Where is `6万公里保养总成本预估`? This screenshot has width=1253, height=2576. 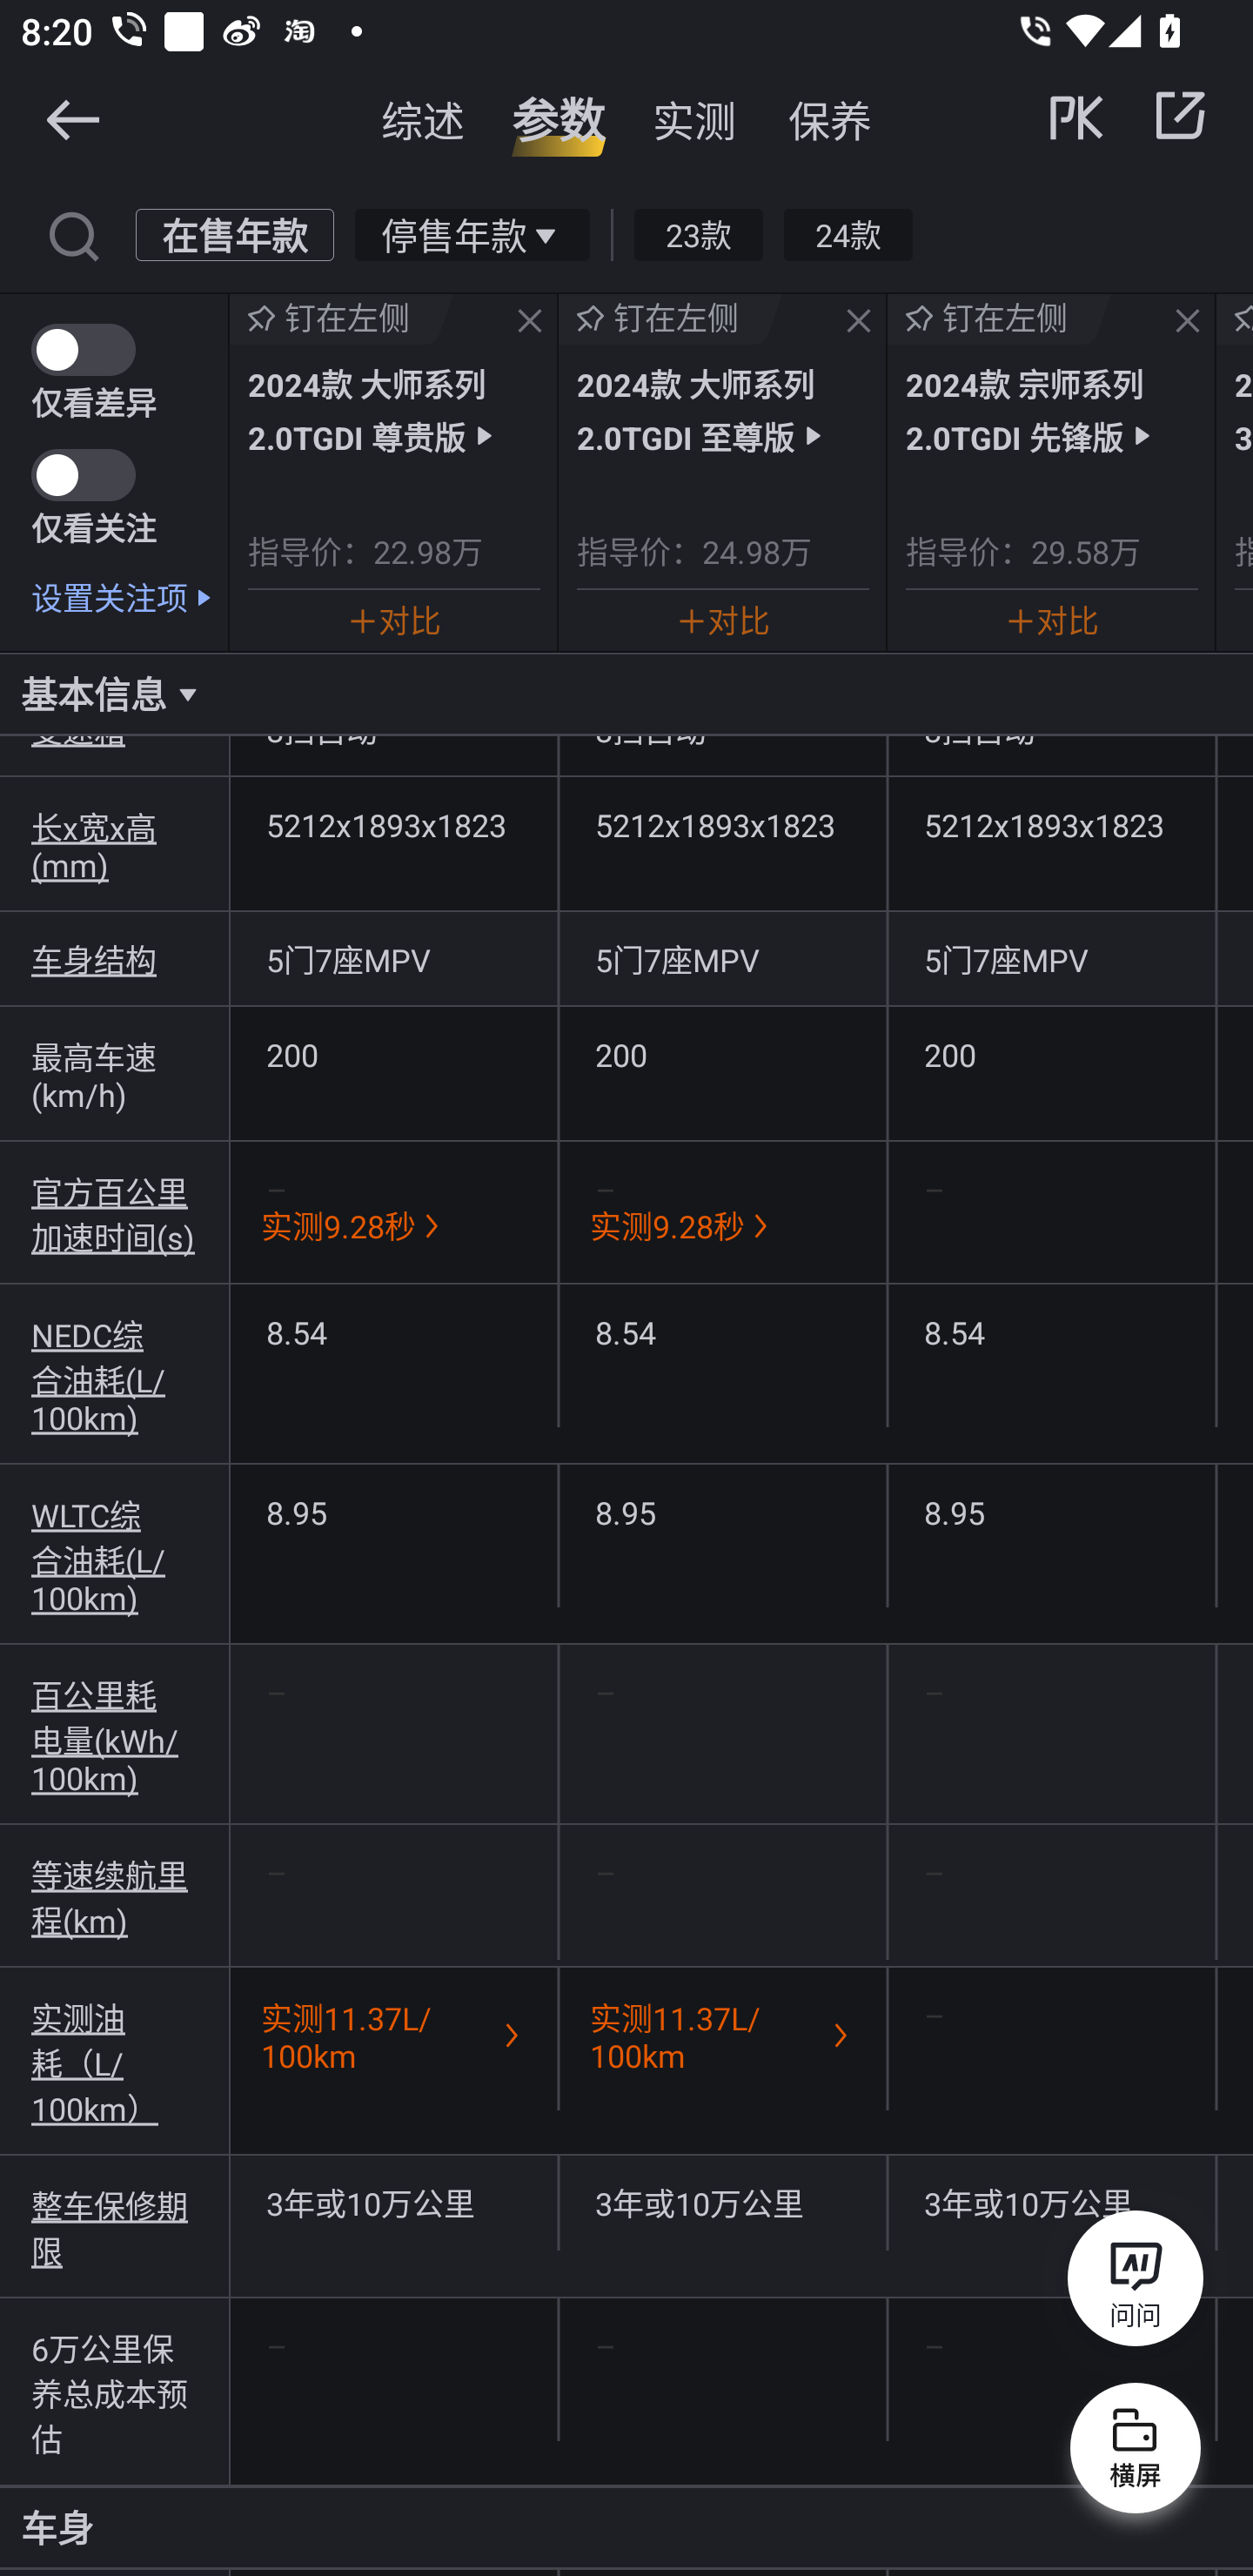 6万公里保养总成本预估 is located at coordinates (115, 2392).